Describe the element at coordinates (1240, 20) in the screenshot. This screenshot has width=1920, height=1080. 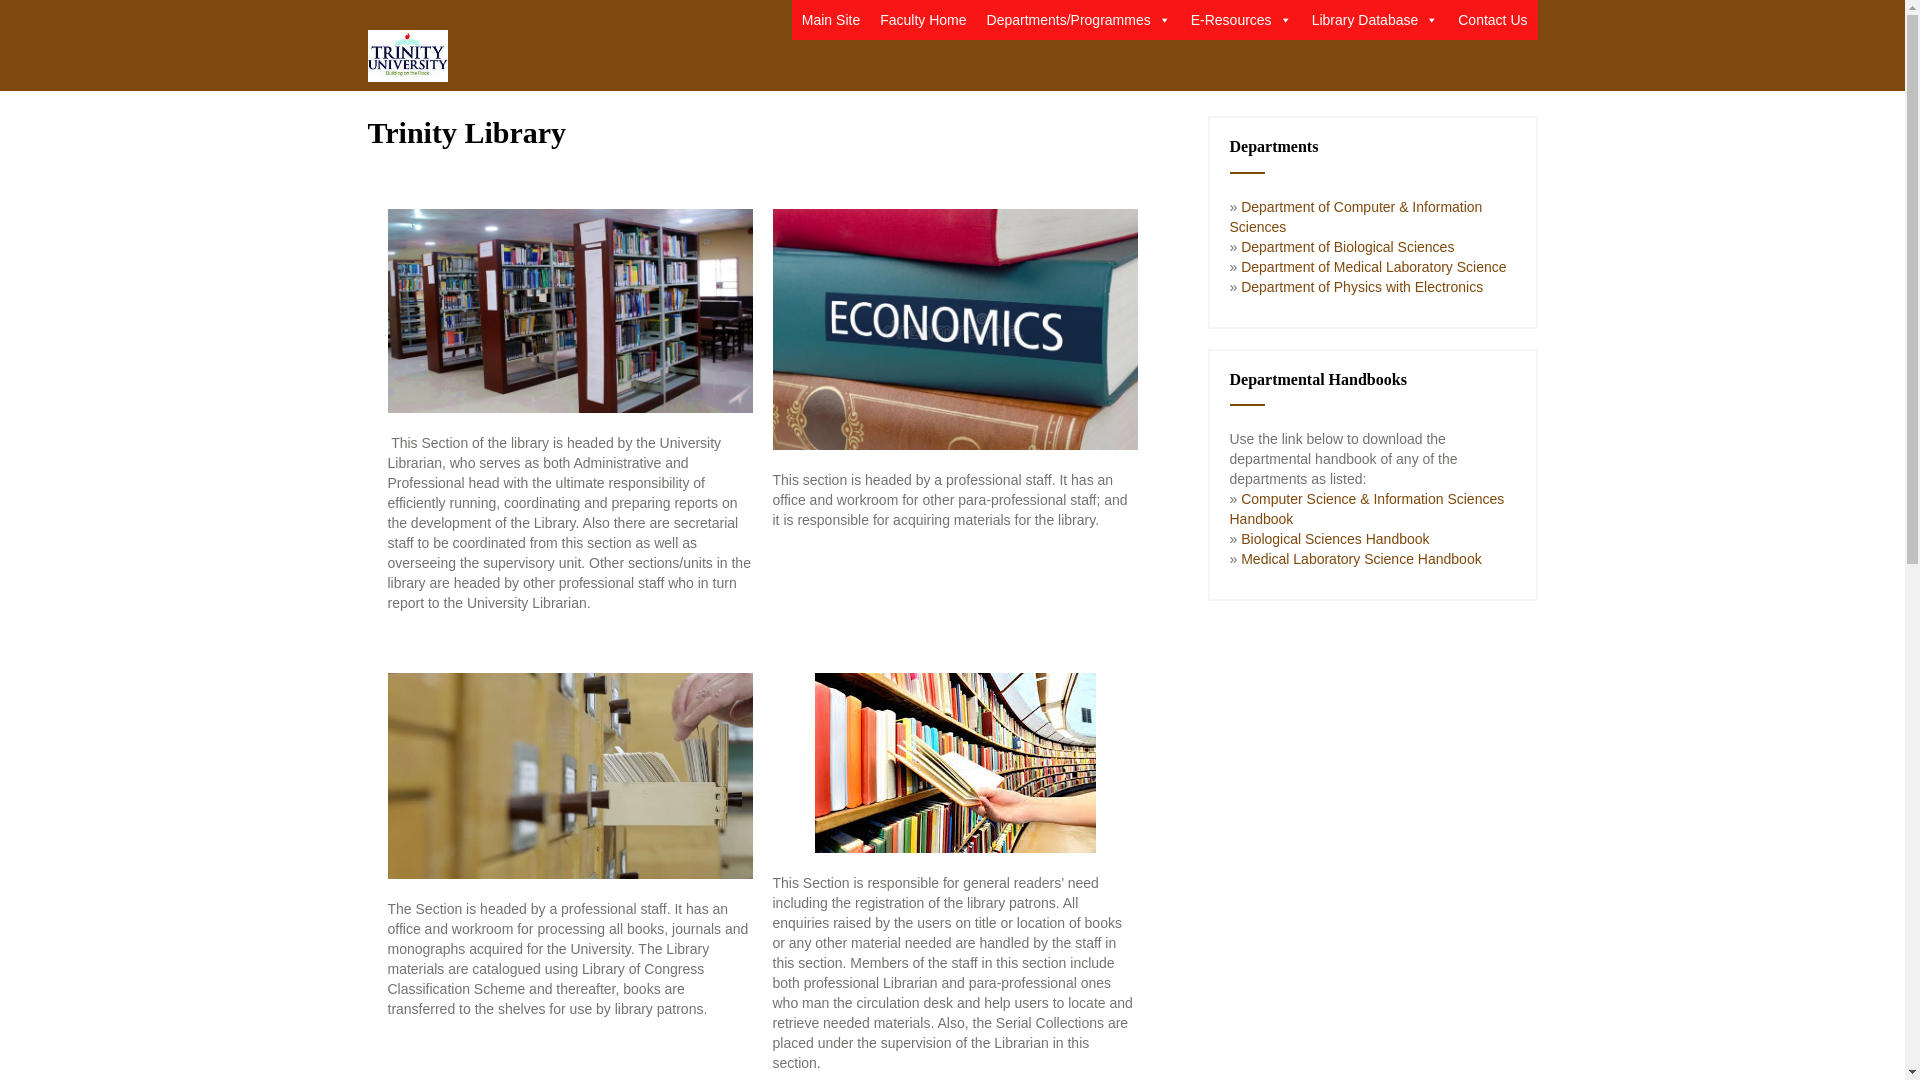
I see `E-Resources` at that location.